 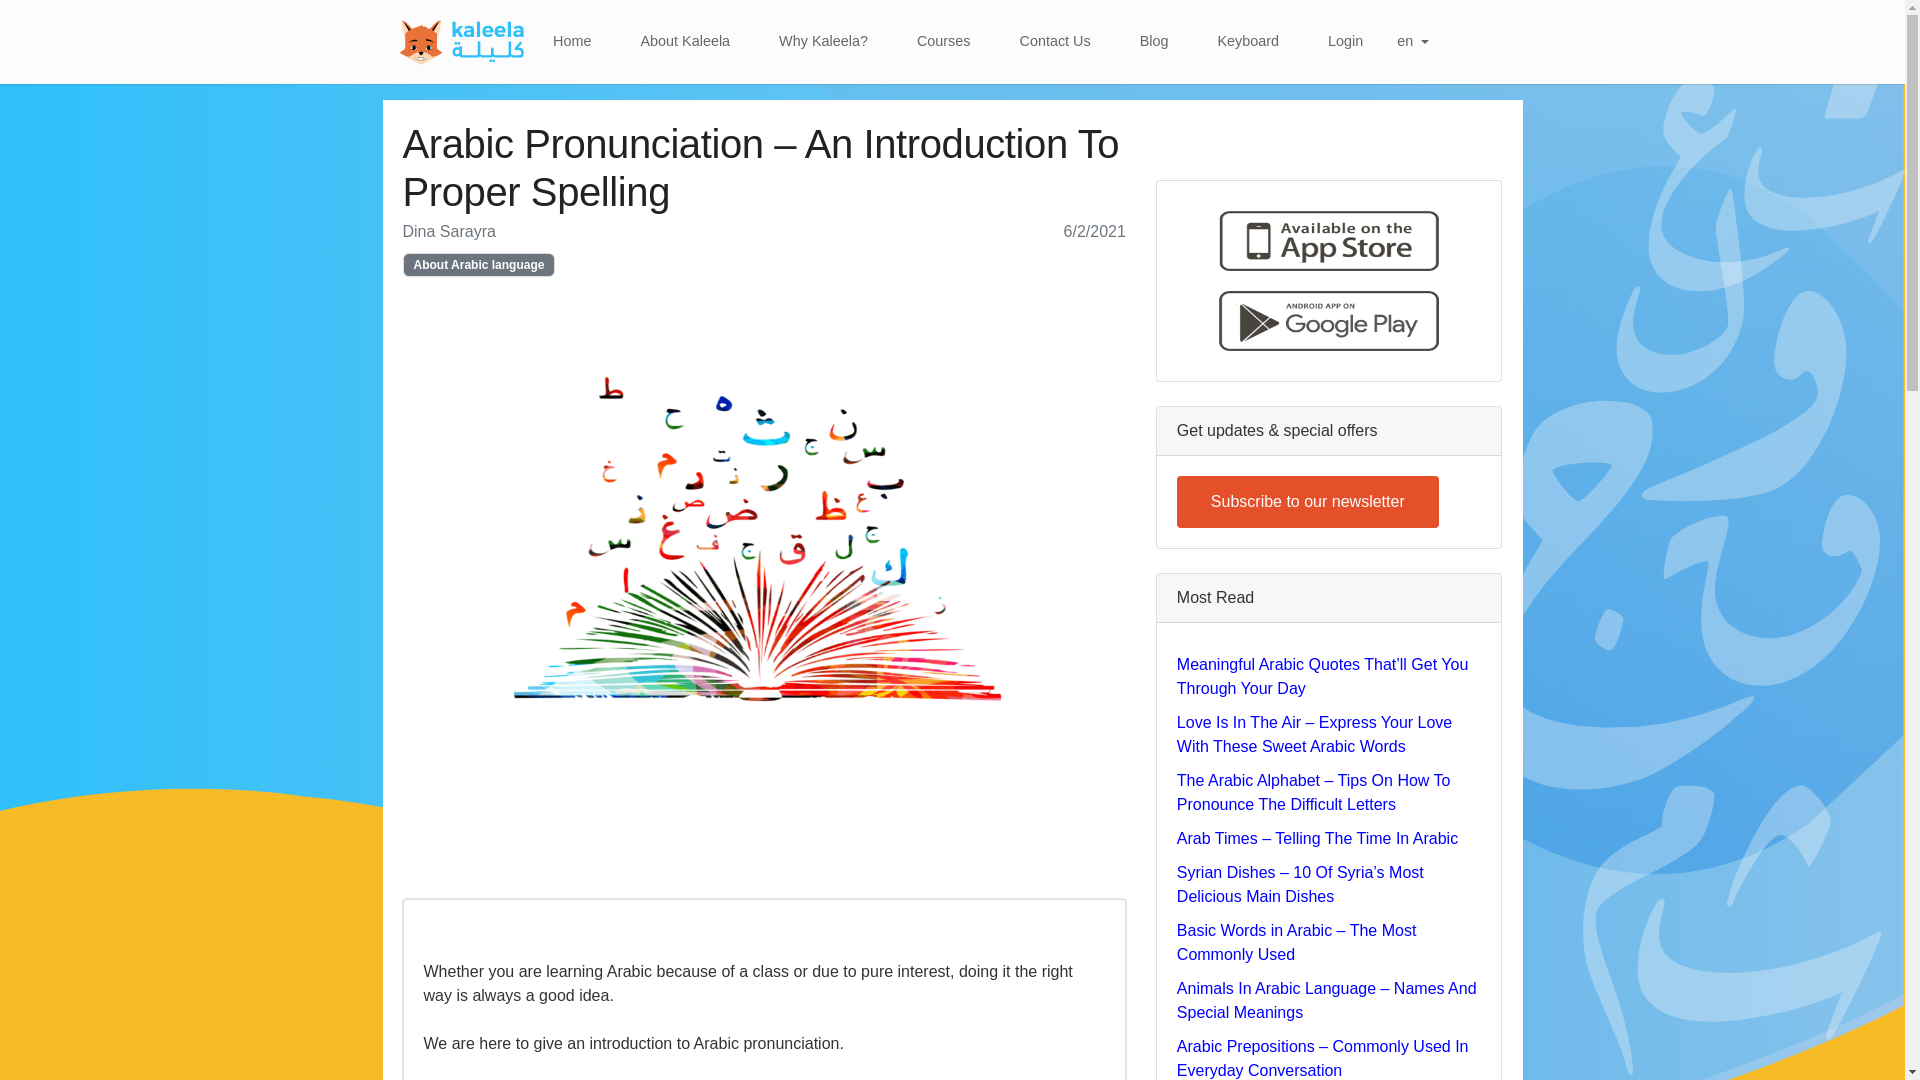 I want to click on About Kaleela, so click(x=685, y=41).